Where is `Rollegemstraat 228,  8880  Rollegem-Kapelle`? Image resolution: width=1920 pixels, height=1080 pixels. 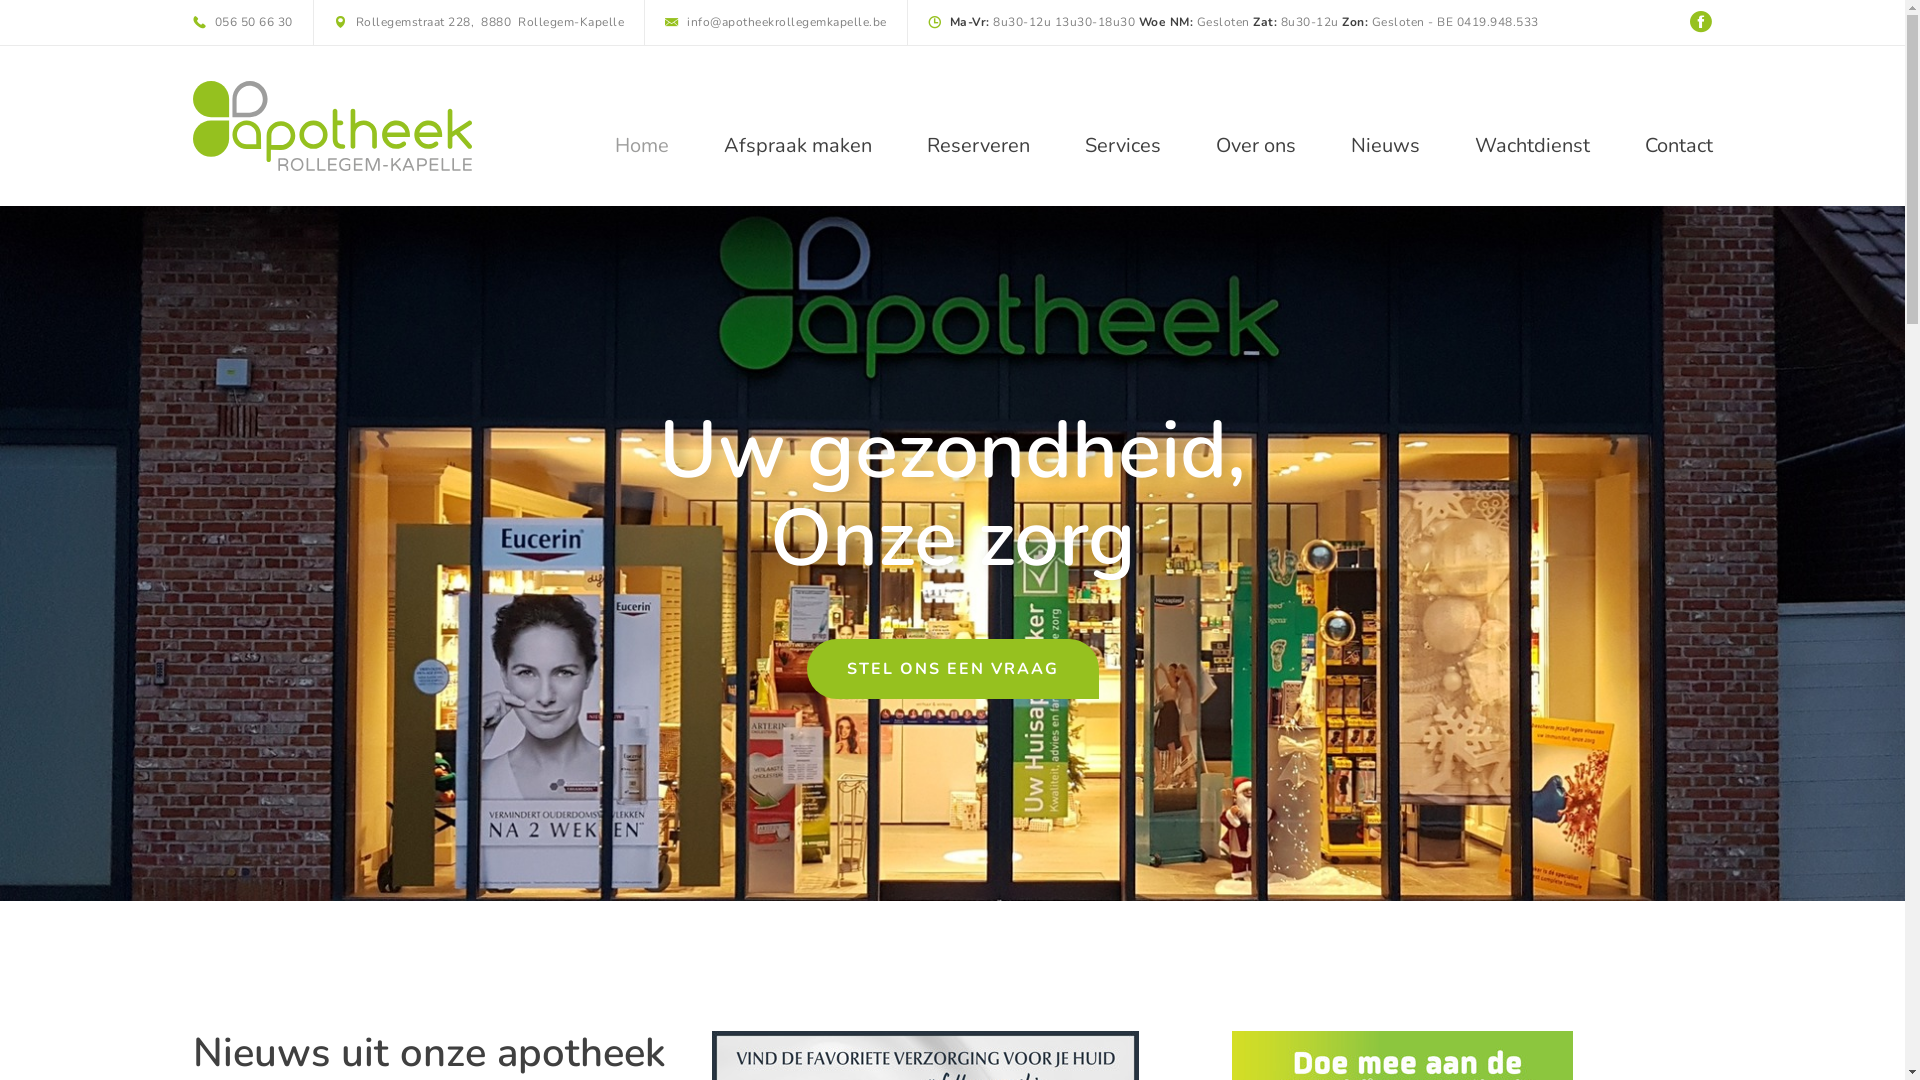 Rollegemstraat 228,  8880  Rollegem-Kapelle is located at coordinates (480, 22).